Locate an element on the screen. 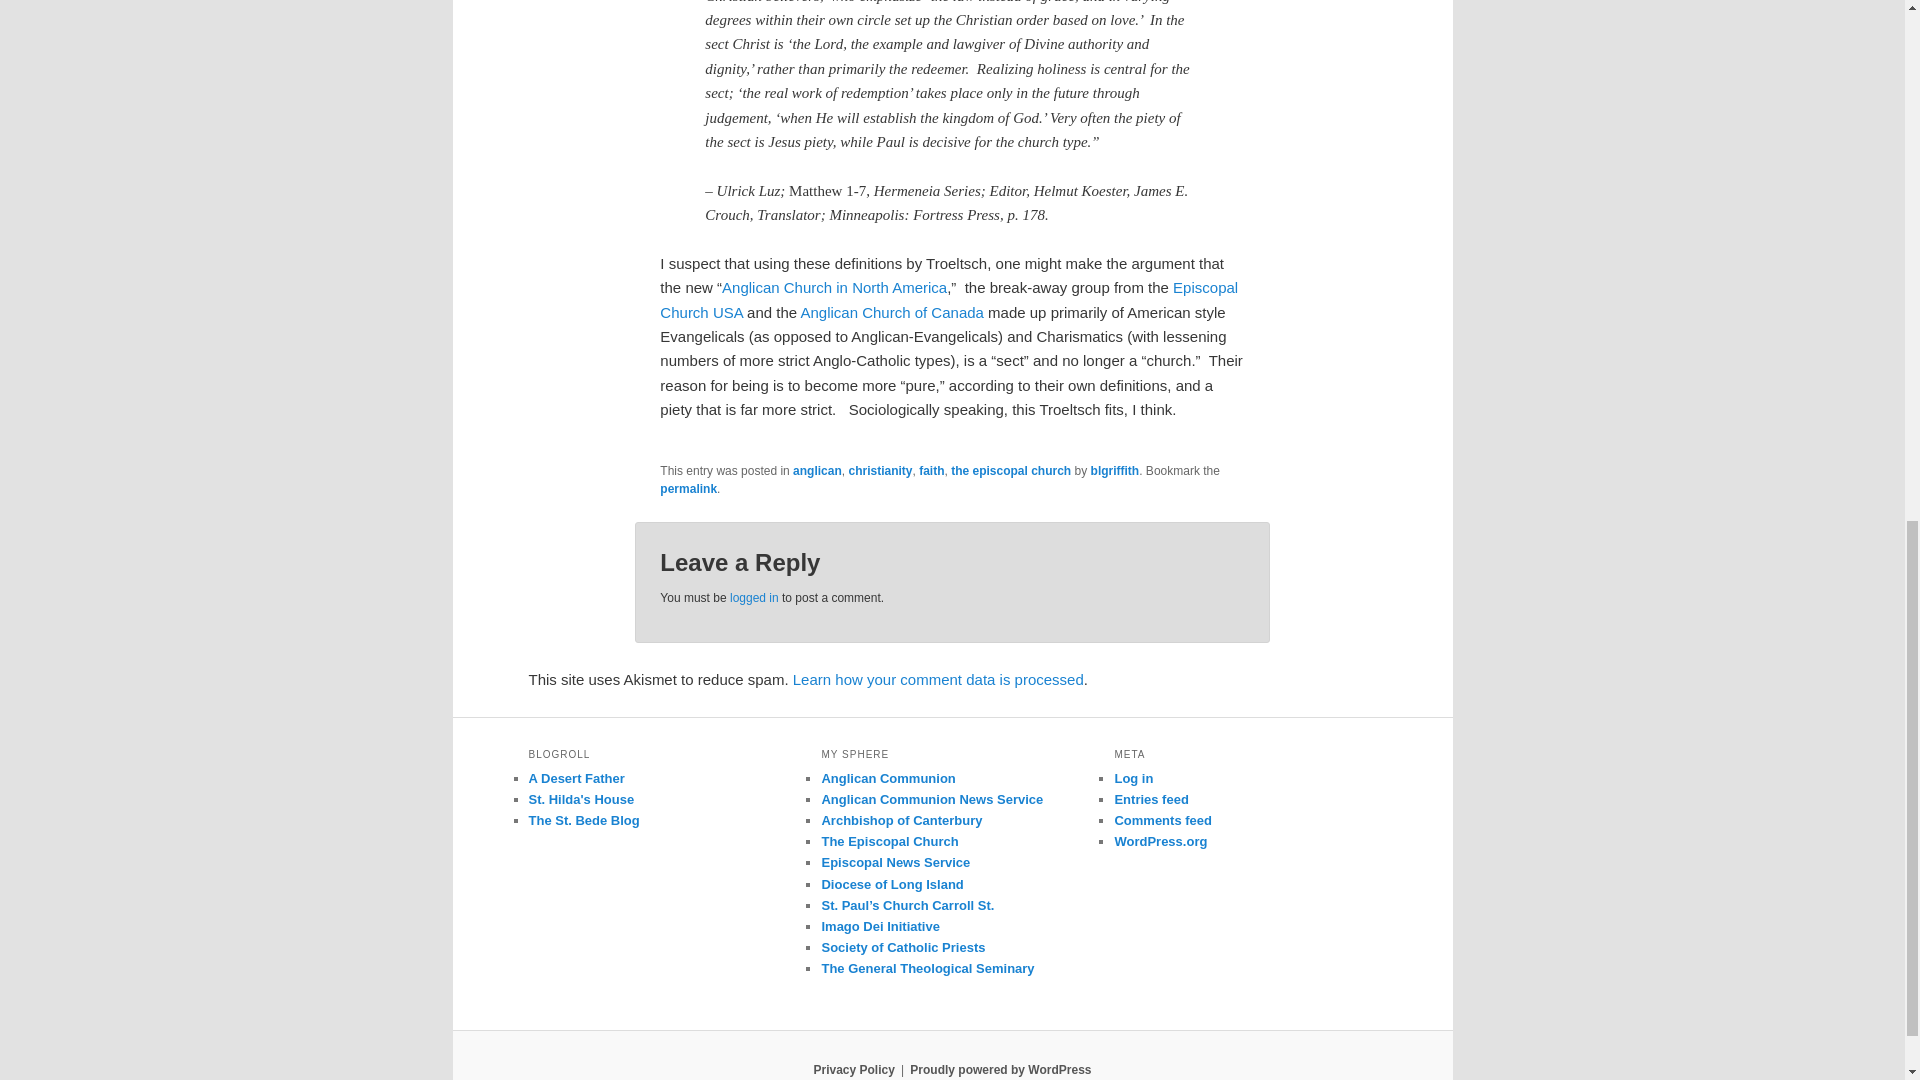 The height and width of the screenshot is (1080, 1920). A Desert Father is located at coordinates (576, 778).